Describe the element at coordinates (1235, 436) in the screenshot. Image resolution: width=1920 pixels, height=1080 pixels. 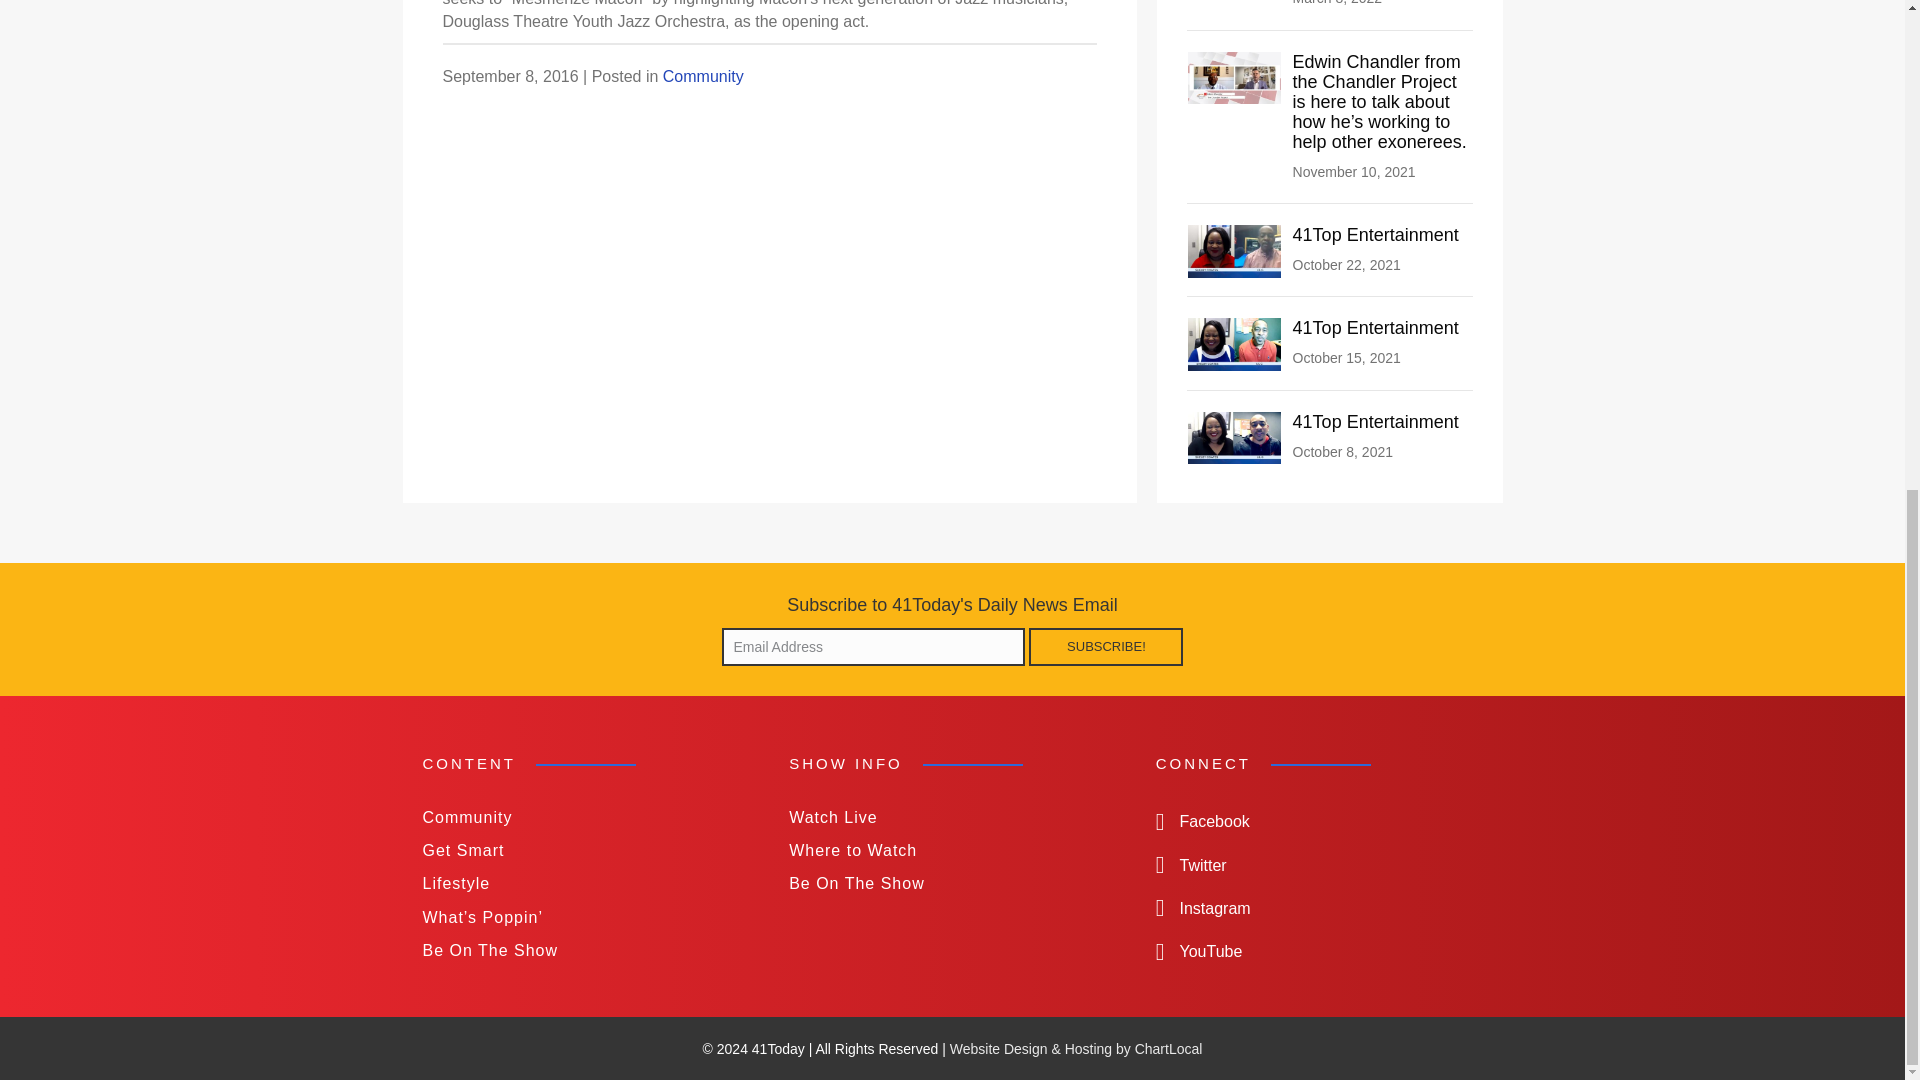
I see `41Top Entertainment` at that location.